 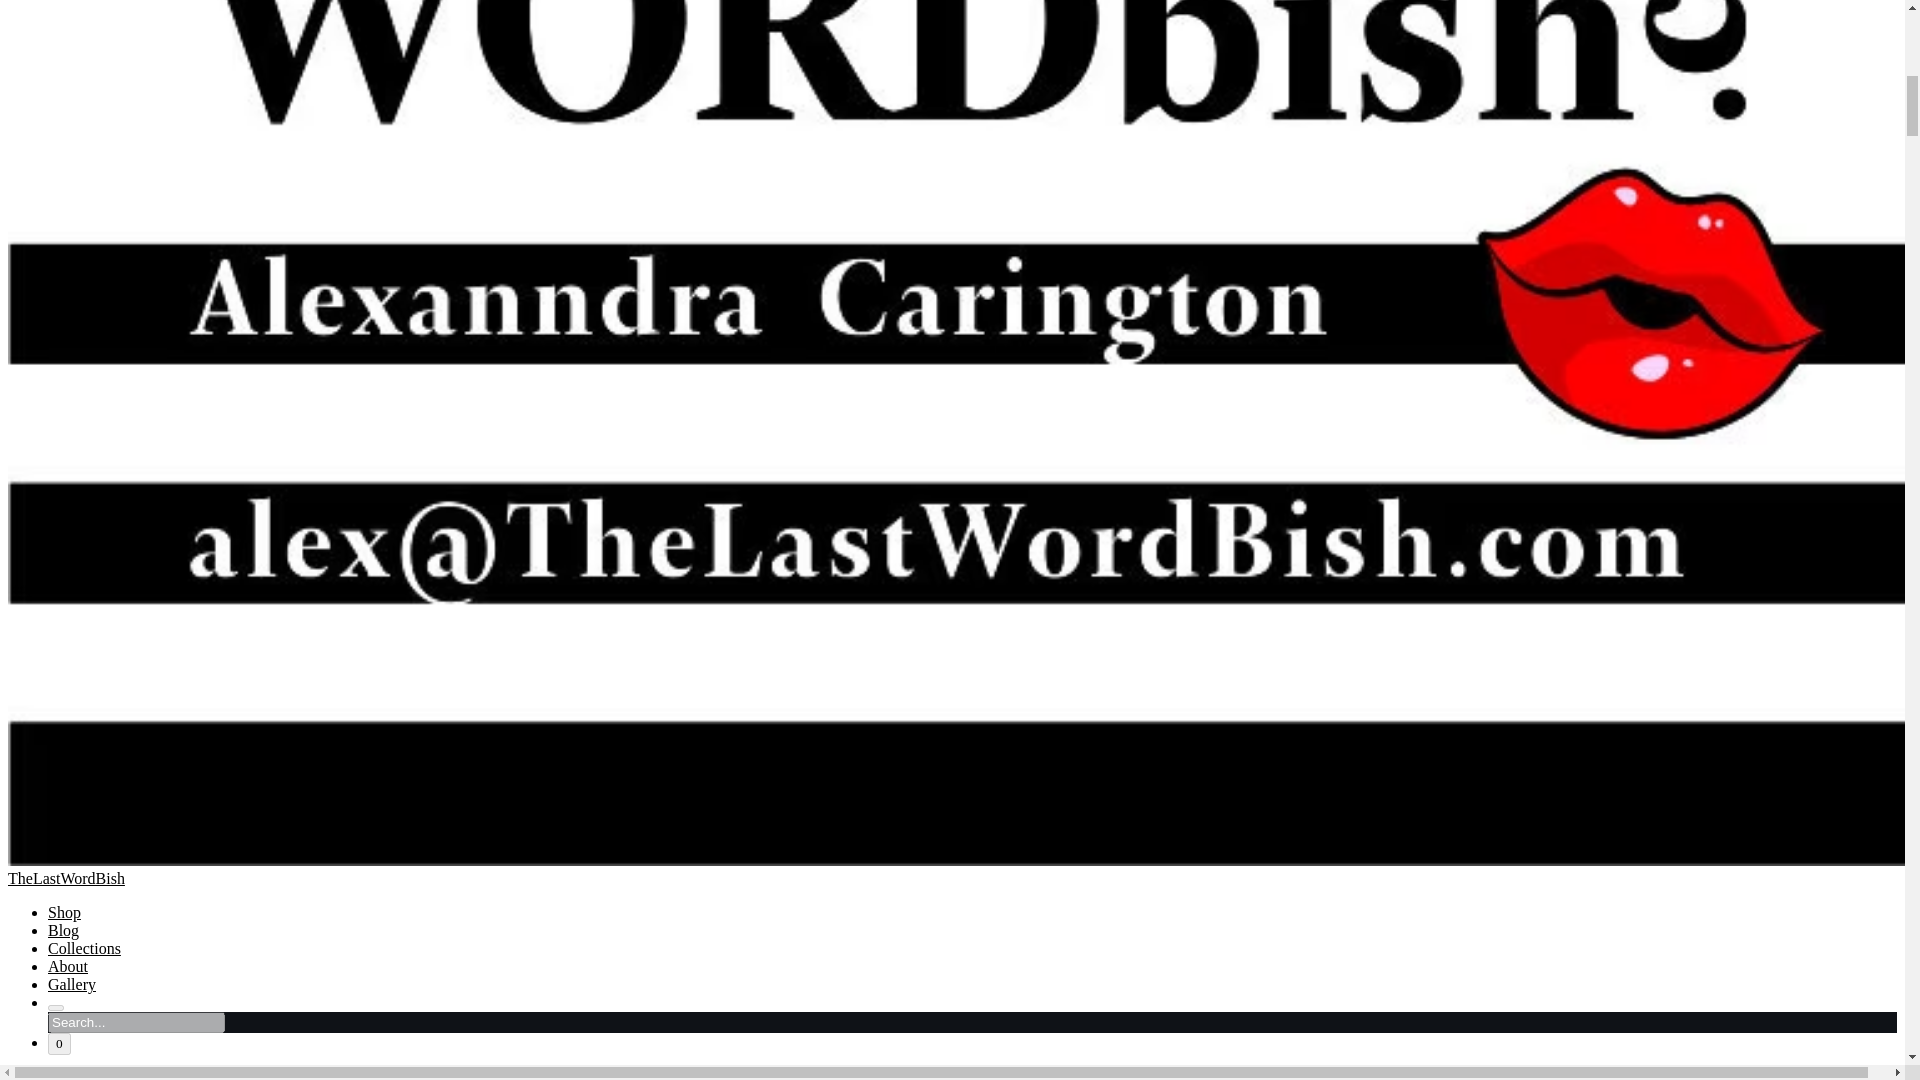 I want to click on Collections, so click(x=84, y=948).